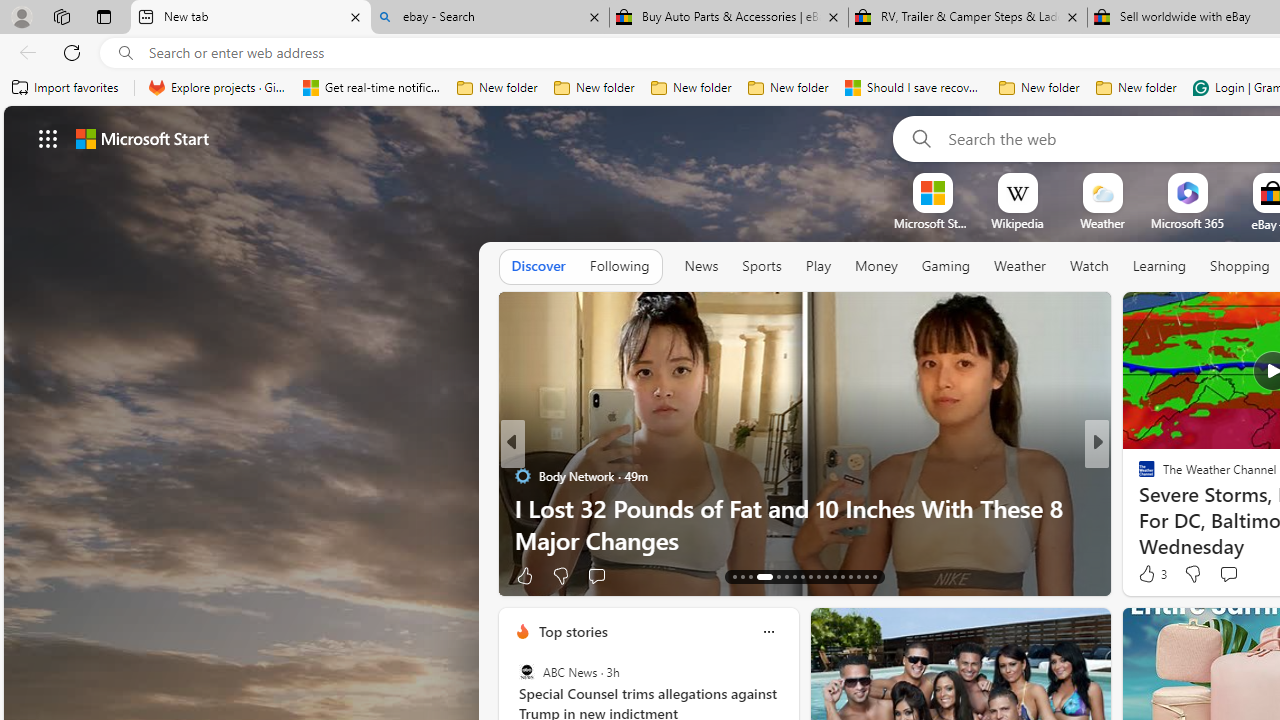 Image resolution: width=1280 pixels, height=720 pixels. I want to click on View comments 167 Comment, so click(1248, 574).